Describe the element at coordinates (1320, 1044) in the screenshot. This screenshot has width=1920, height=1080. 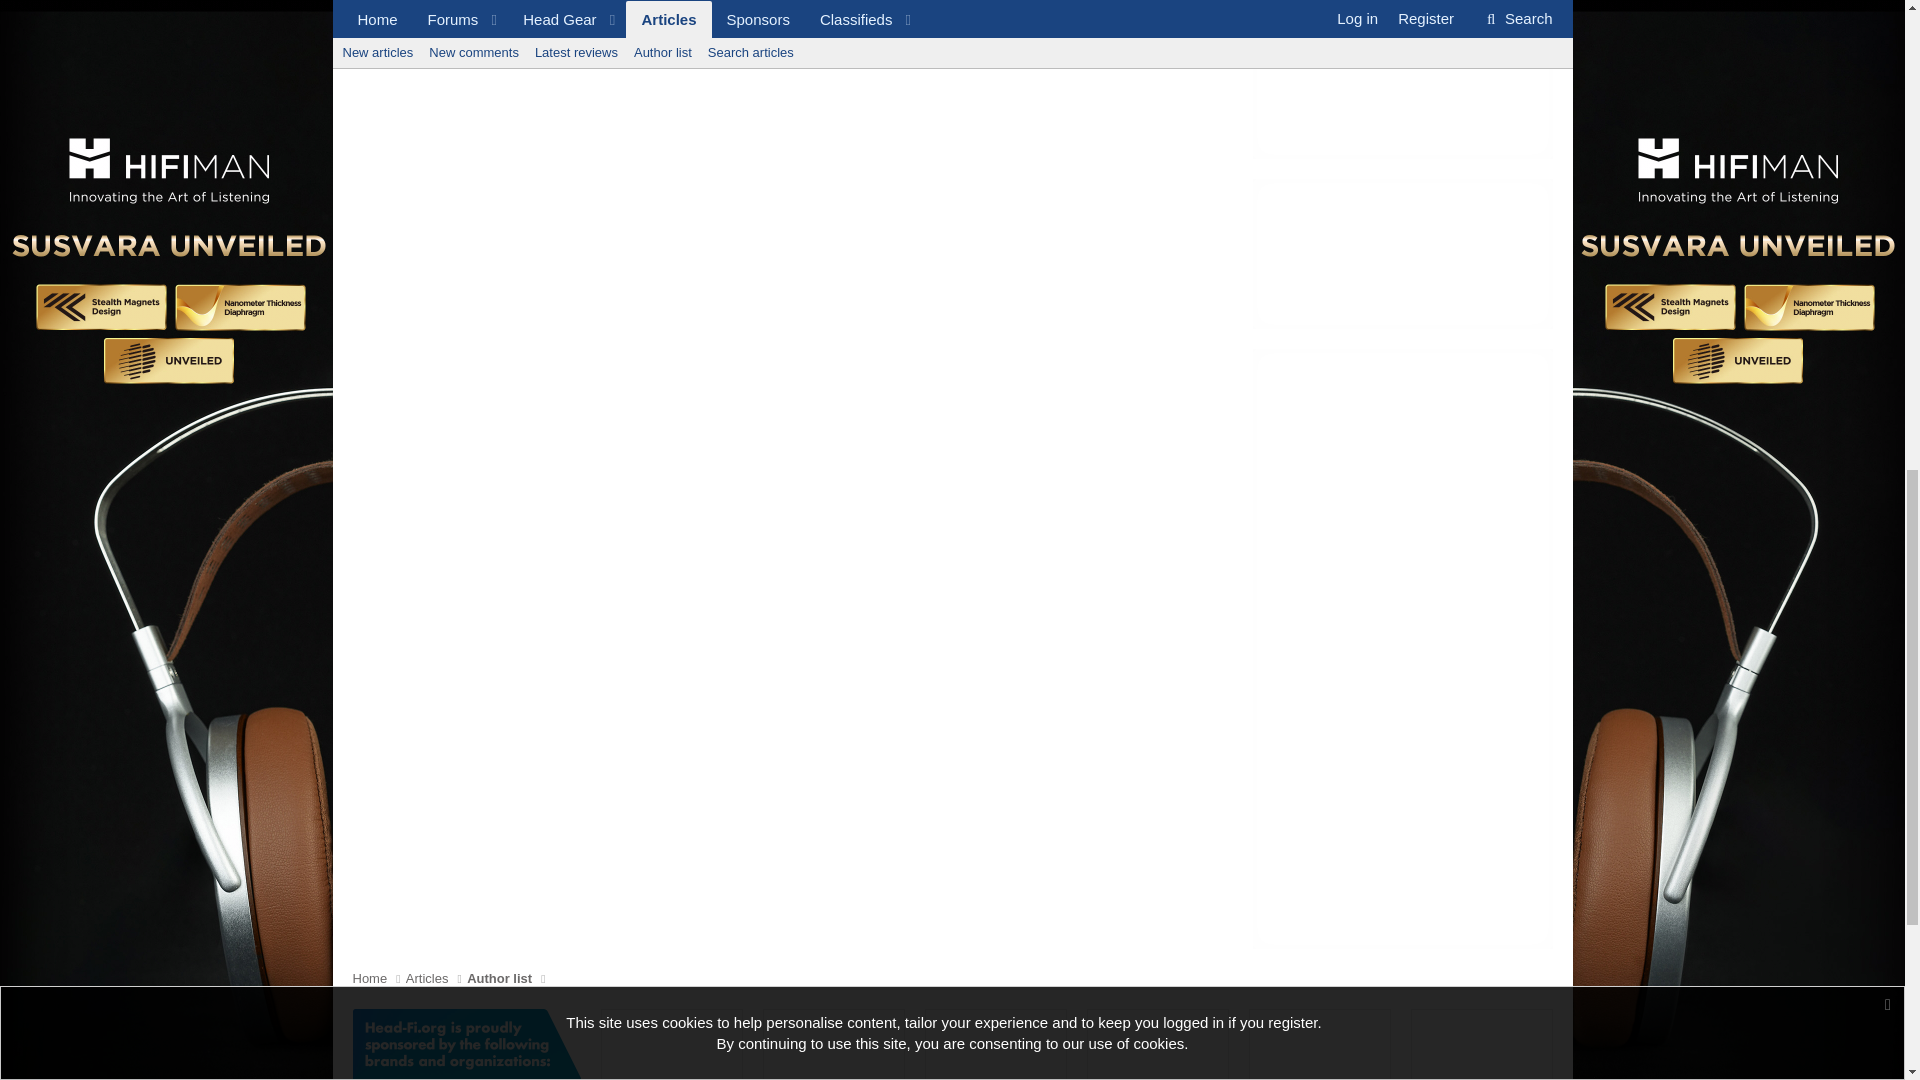
I see `3rd party ad content` at that location.